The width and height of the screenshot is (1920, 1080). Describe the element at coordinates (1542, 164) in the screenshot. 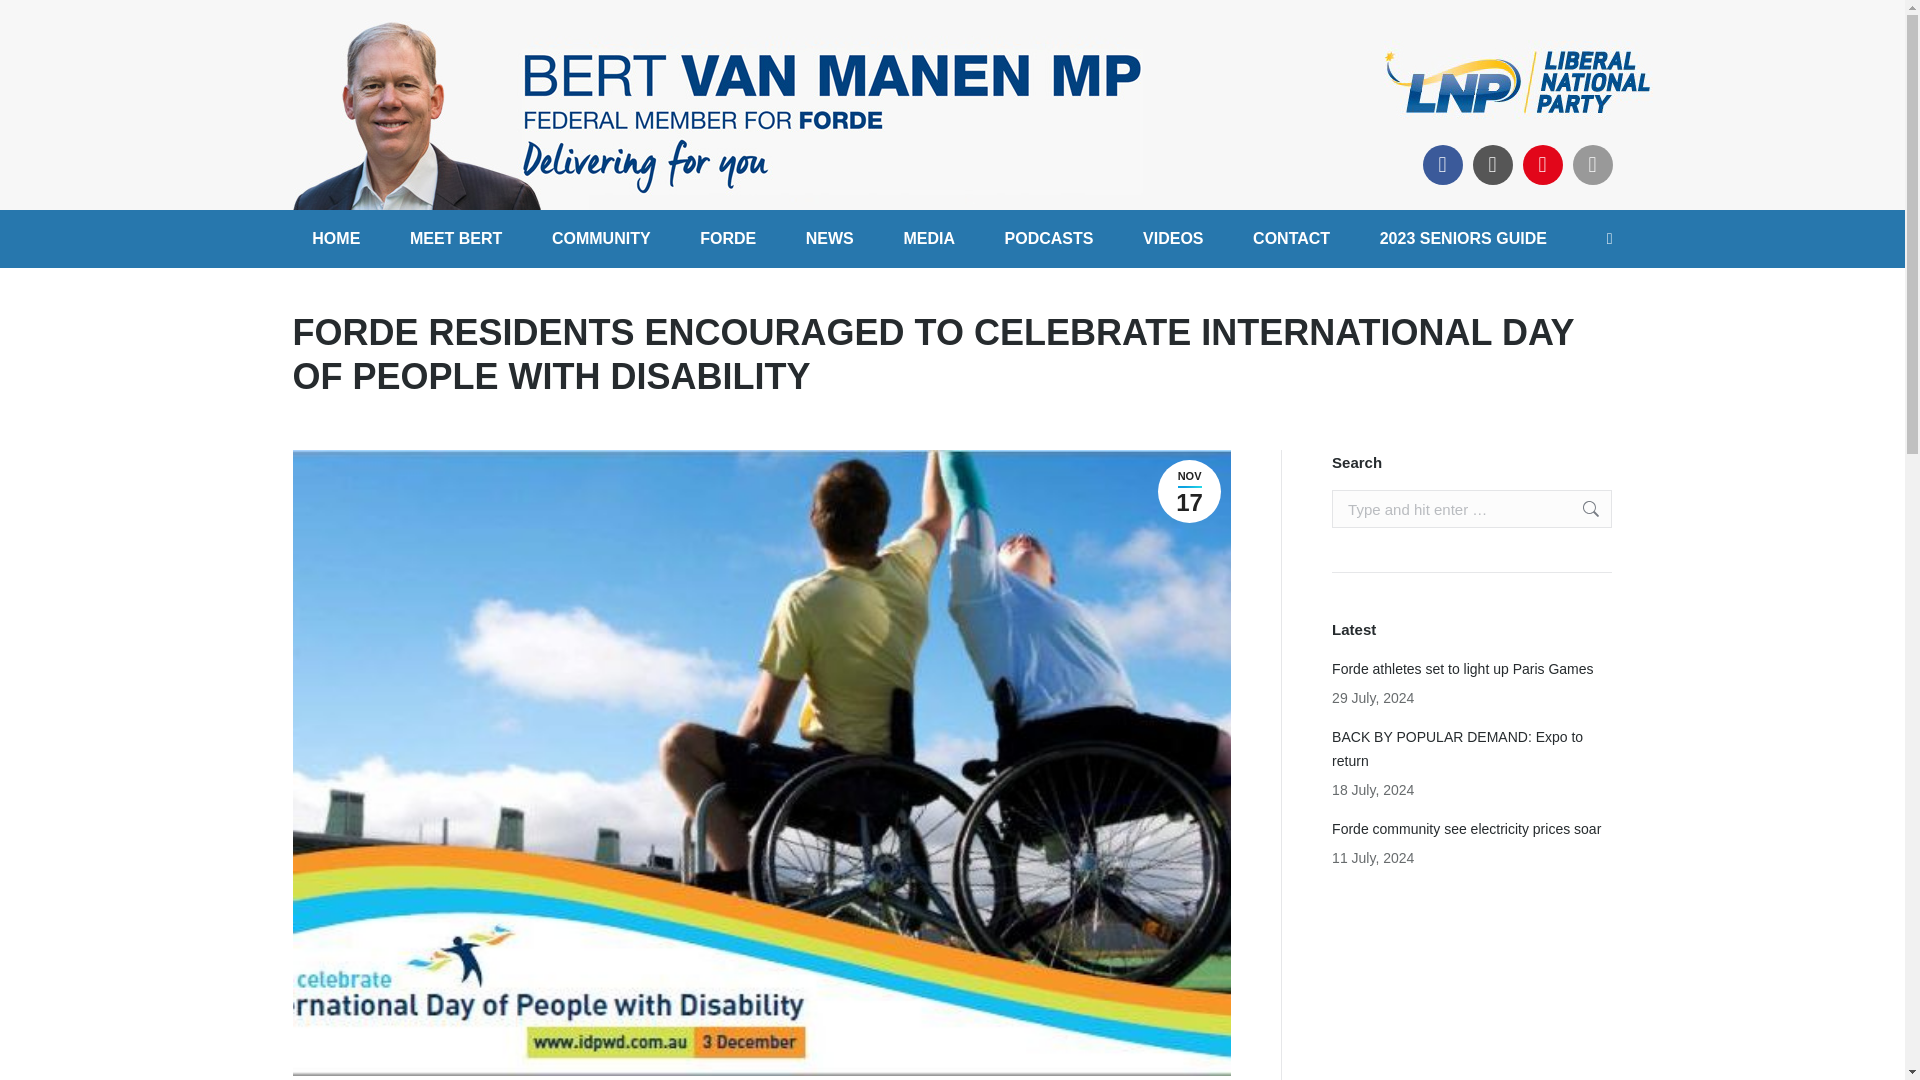

I see `YouTube page opens in new window` at that location.